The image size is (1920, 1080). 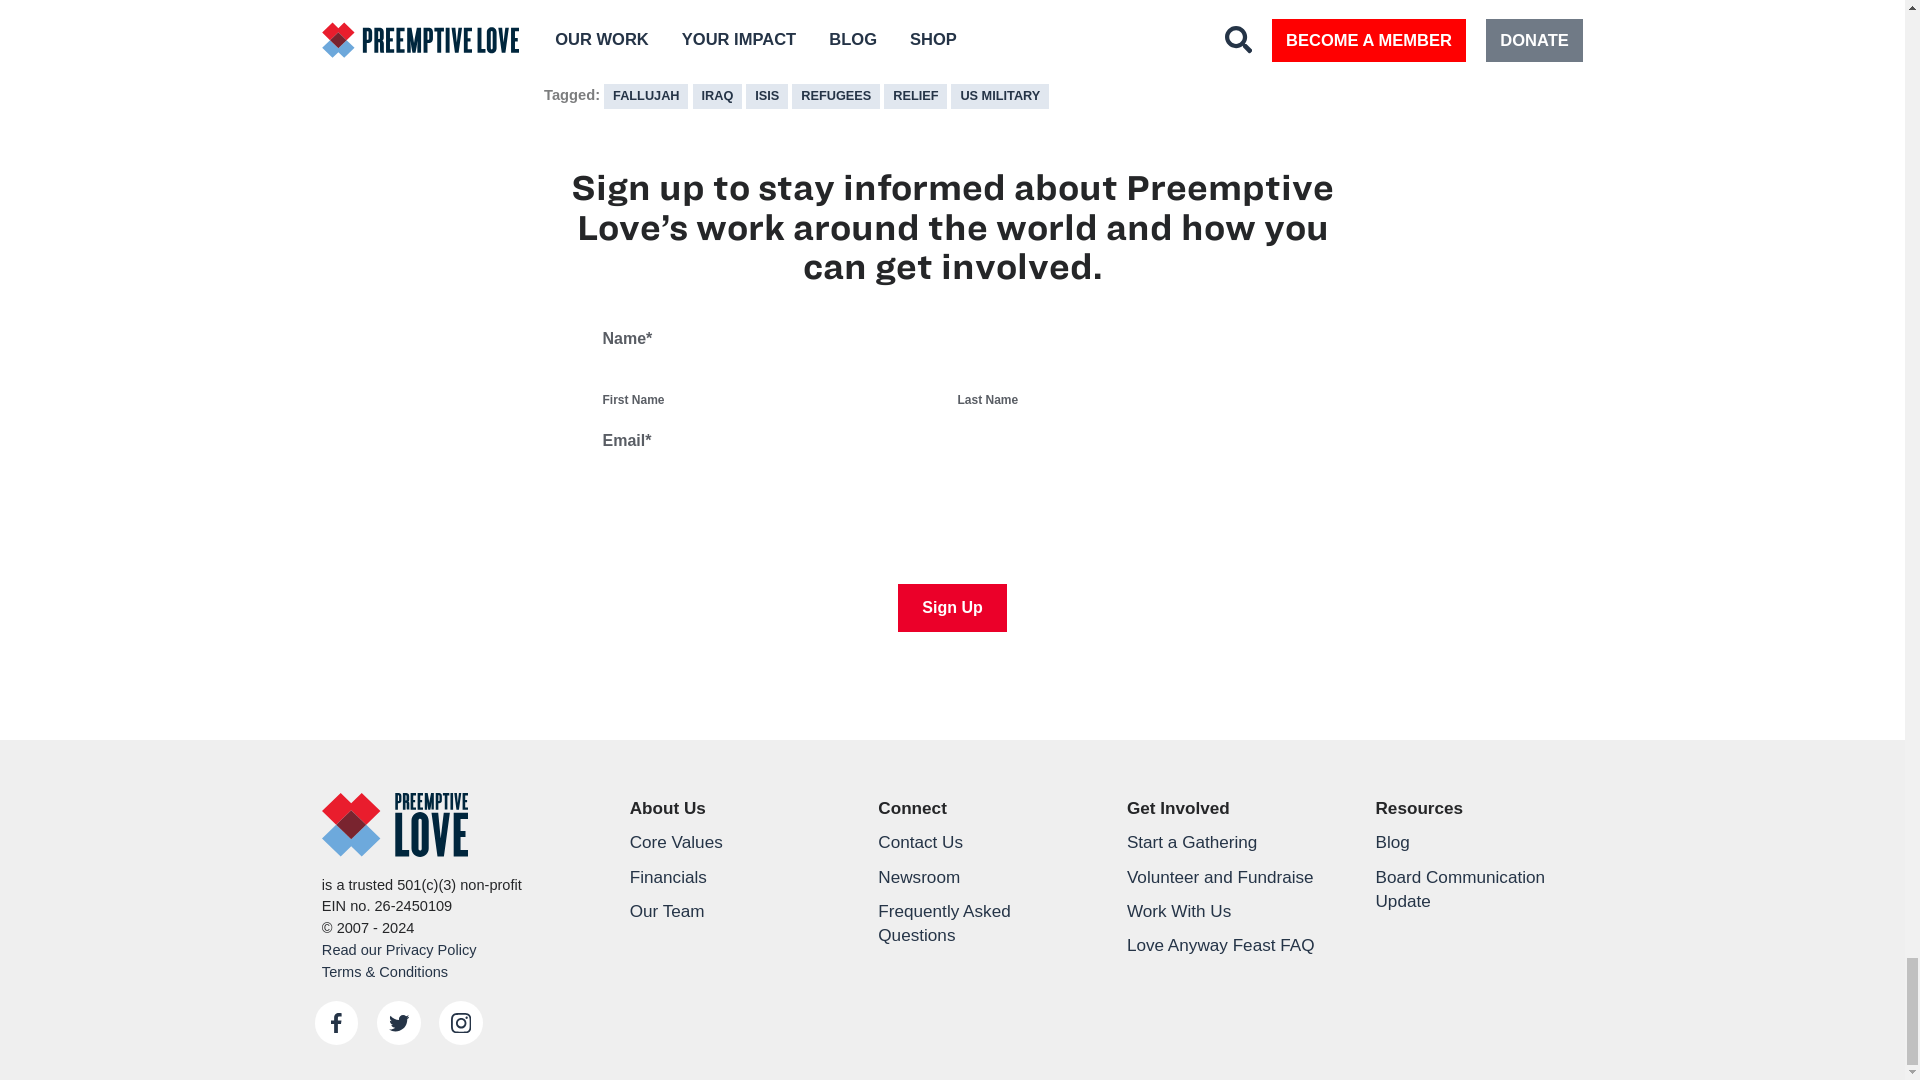 I want to click on instagram, so click(x=461, y=1023).